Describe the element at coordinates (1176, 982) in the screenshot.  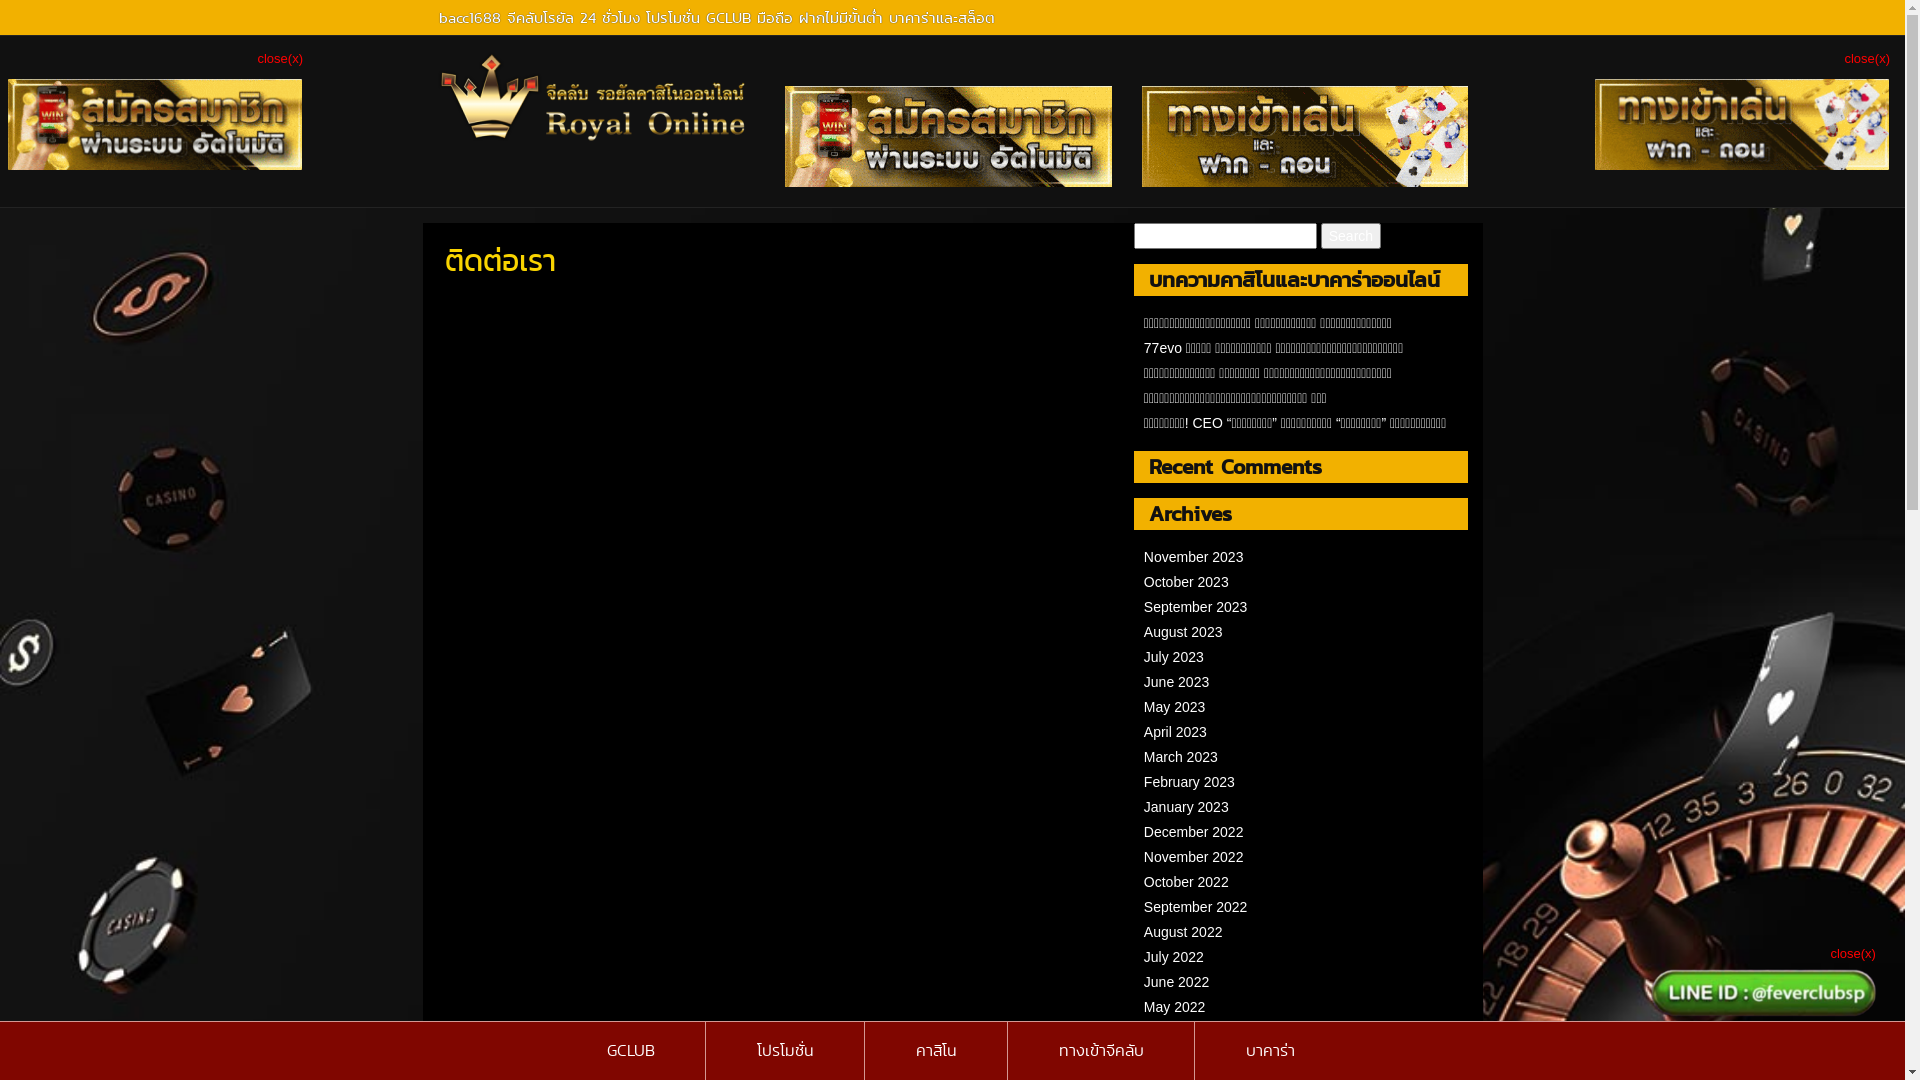
I see `June 2022` at that location.